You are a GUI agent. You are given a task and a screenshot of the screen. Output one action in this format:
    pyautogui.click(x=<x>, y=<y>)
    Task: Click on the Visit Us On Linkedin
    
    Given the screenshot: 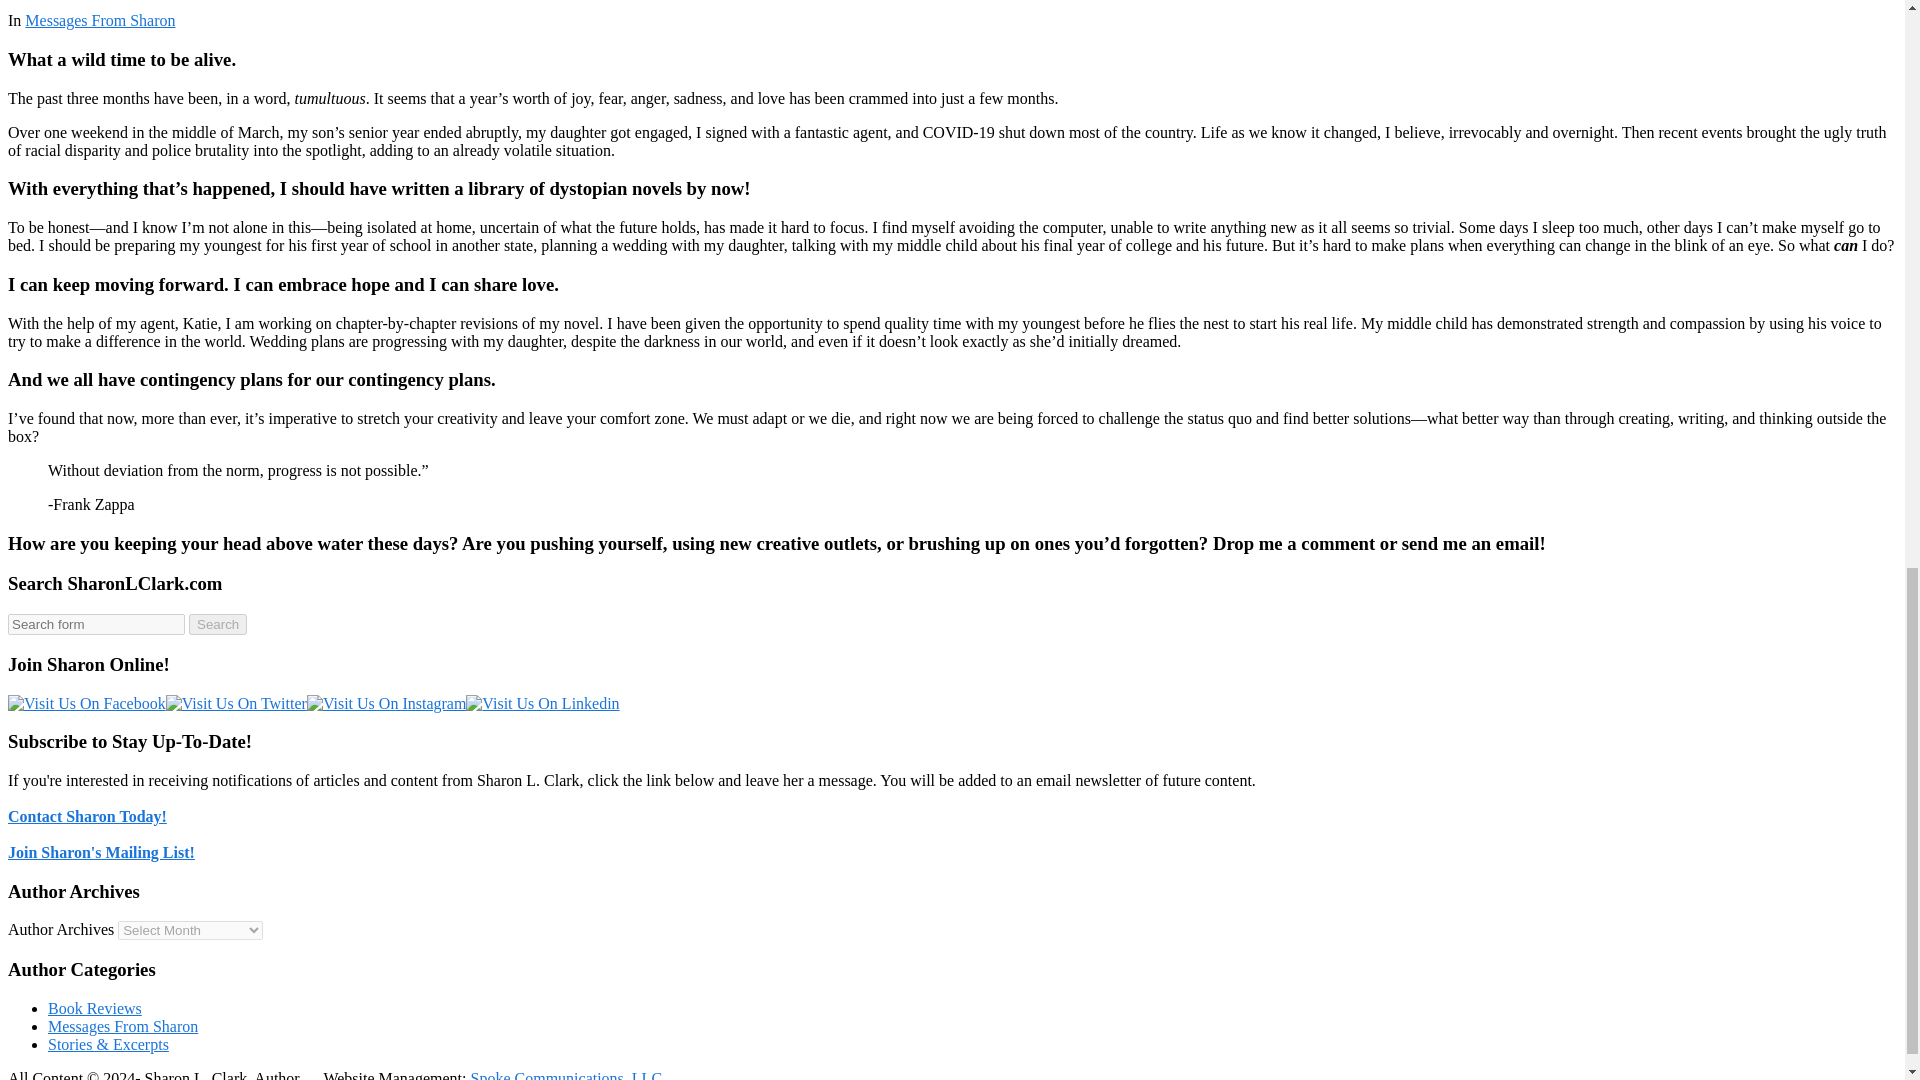 What is the action you would take?
    pyautogui.click(x=542, y=703)
    